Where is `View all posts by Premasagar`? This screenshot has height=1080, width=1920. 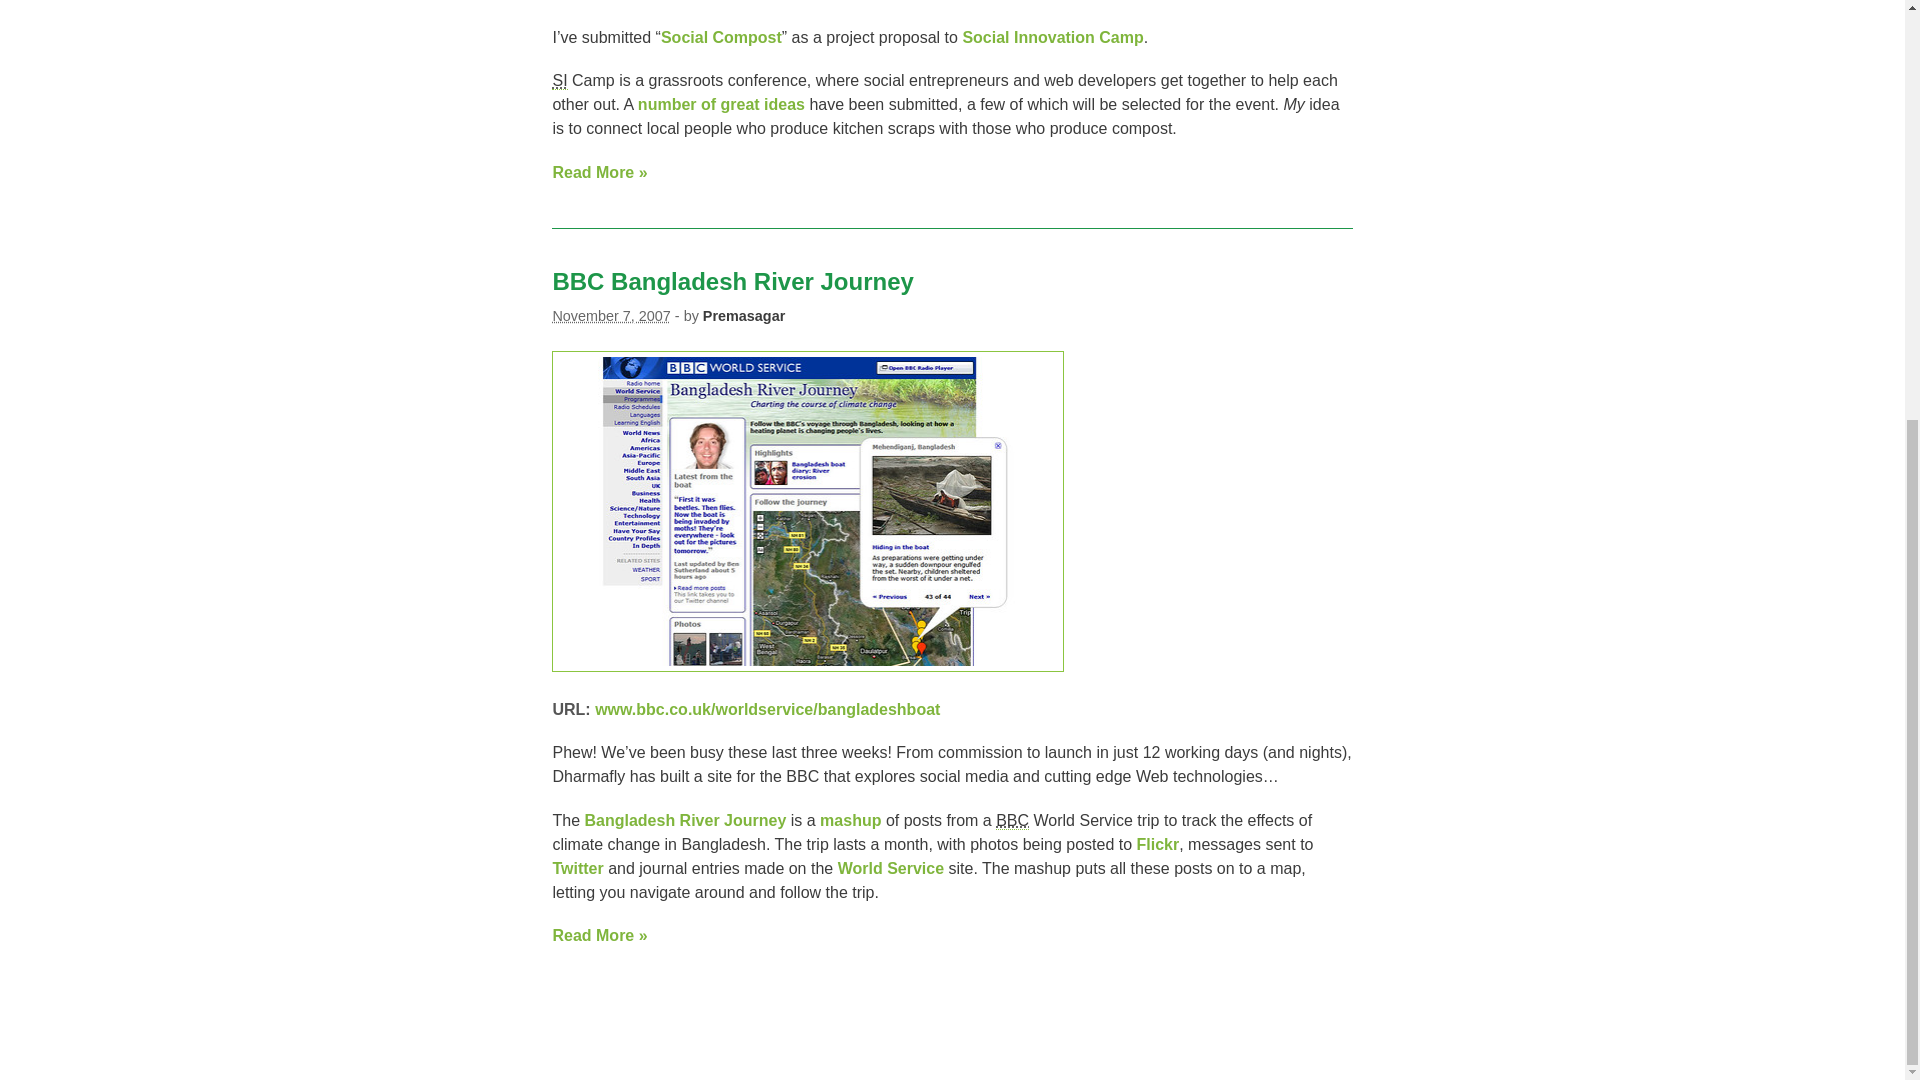
View all posts by Premasagar is located at coordinates (744, 316).